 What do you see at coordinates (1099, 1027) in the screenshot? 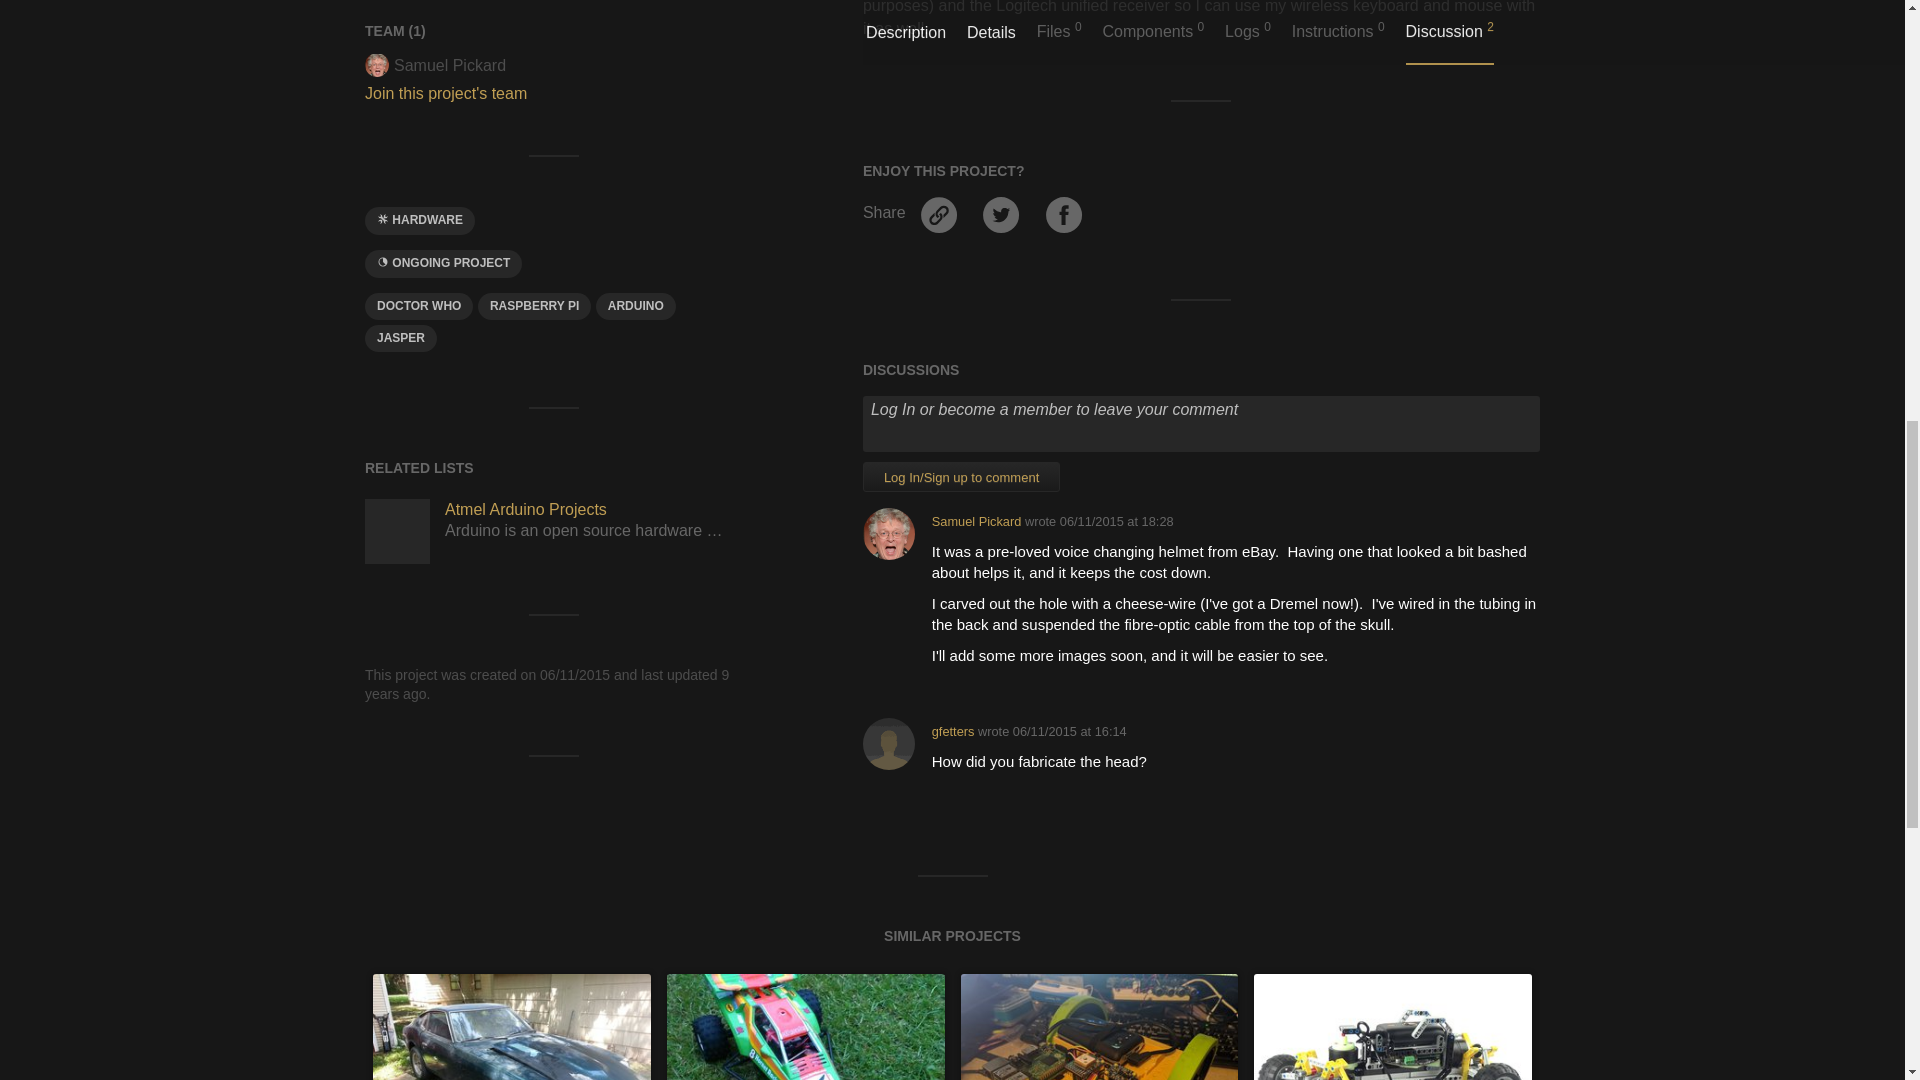
I see `Captain PIcar by Derrick` at bounding box center [1099, 1027].